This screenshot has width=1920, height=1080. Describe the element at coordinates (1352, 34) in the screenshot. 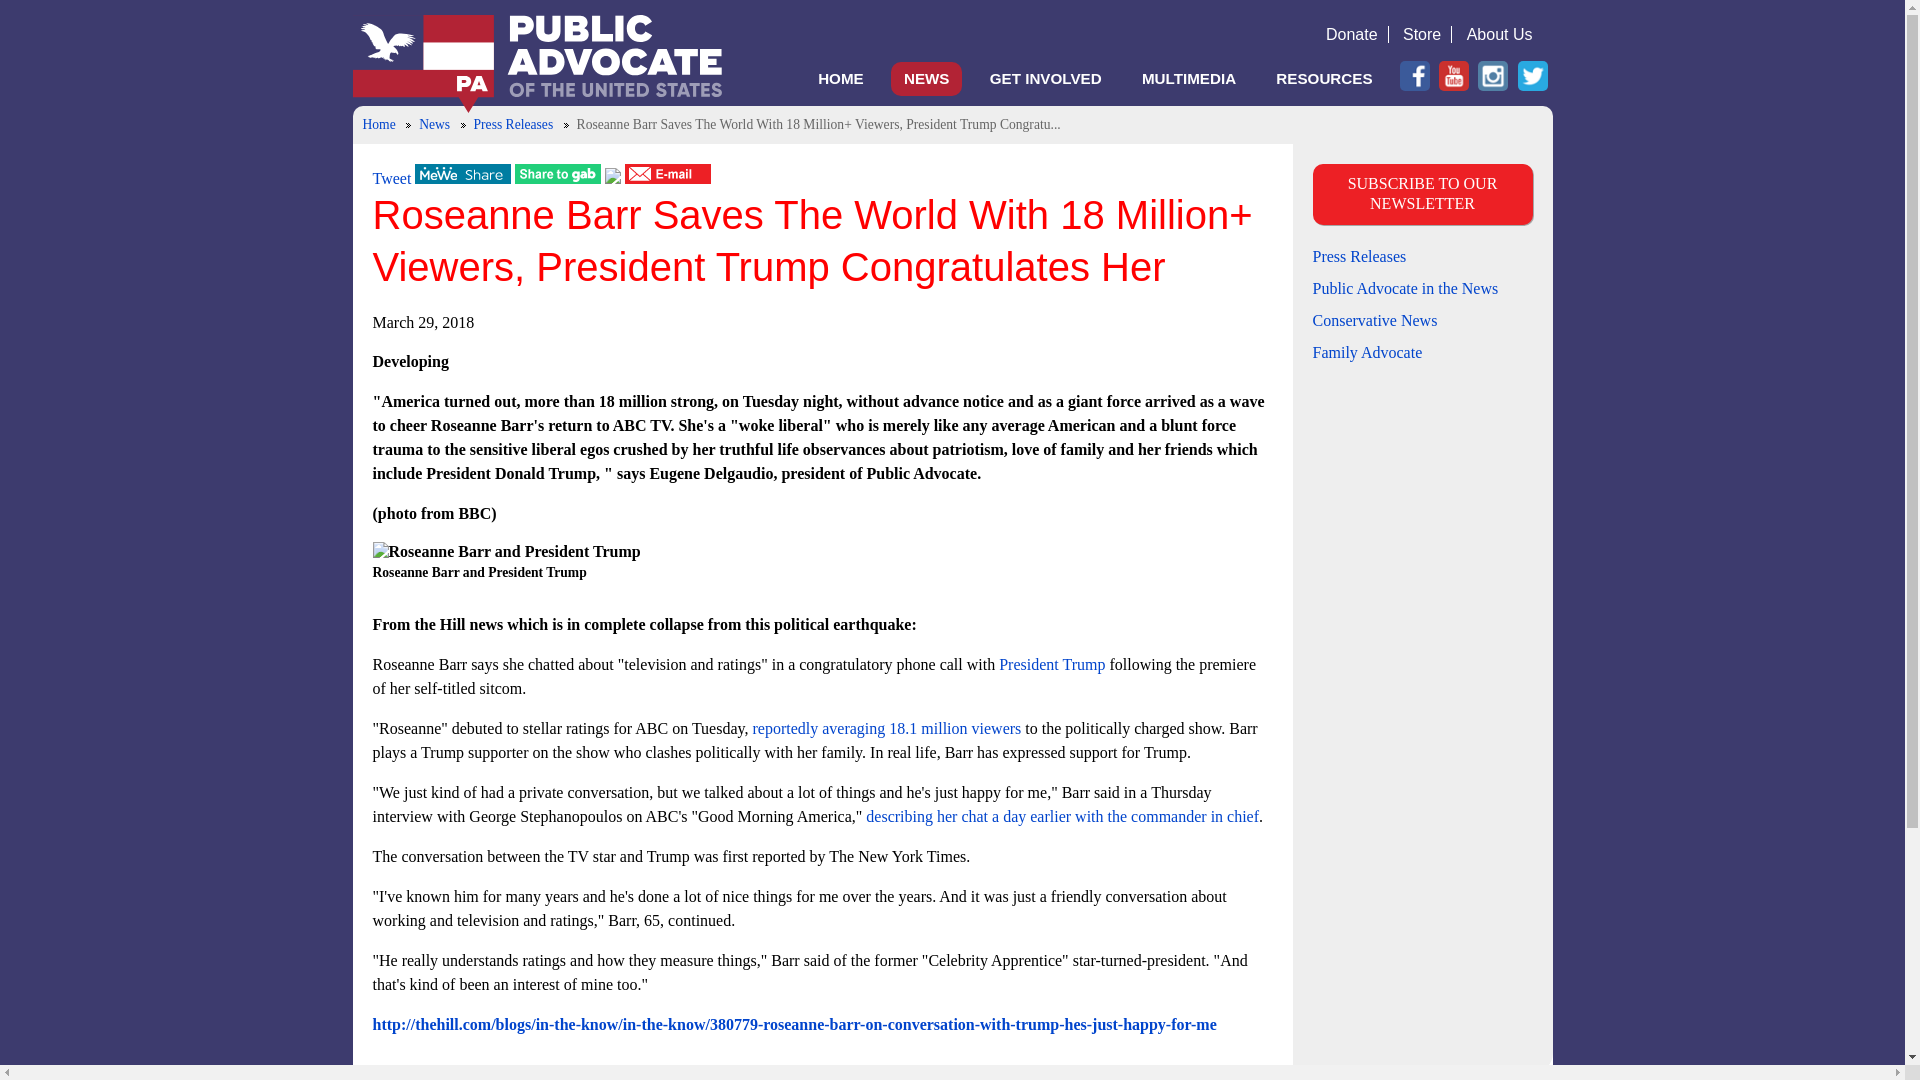

I see `Donate` at that location.